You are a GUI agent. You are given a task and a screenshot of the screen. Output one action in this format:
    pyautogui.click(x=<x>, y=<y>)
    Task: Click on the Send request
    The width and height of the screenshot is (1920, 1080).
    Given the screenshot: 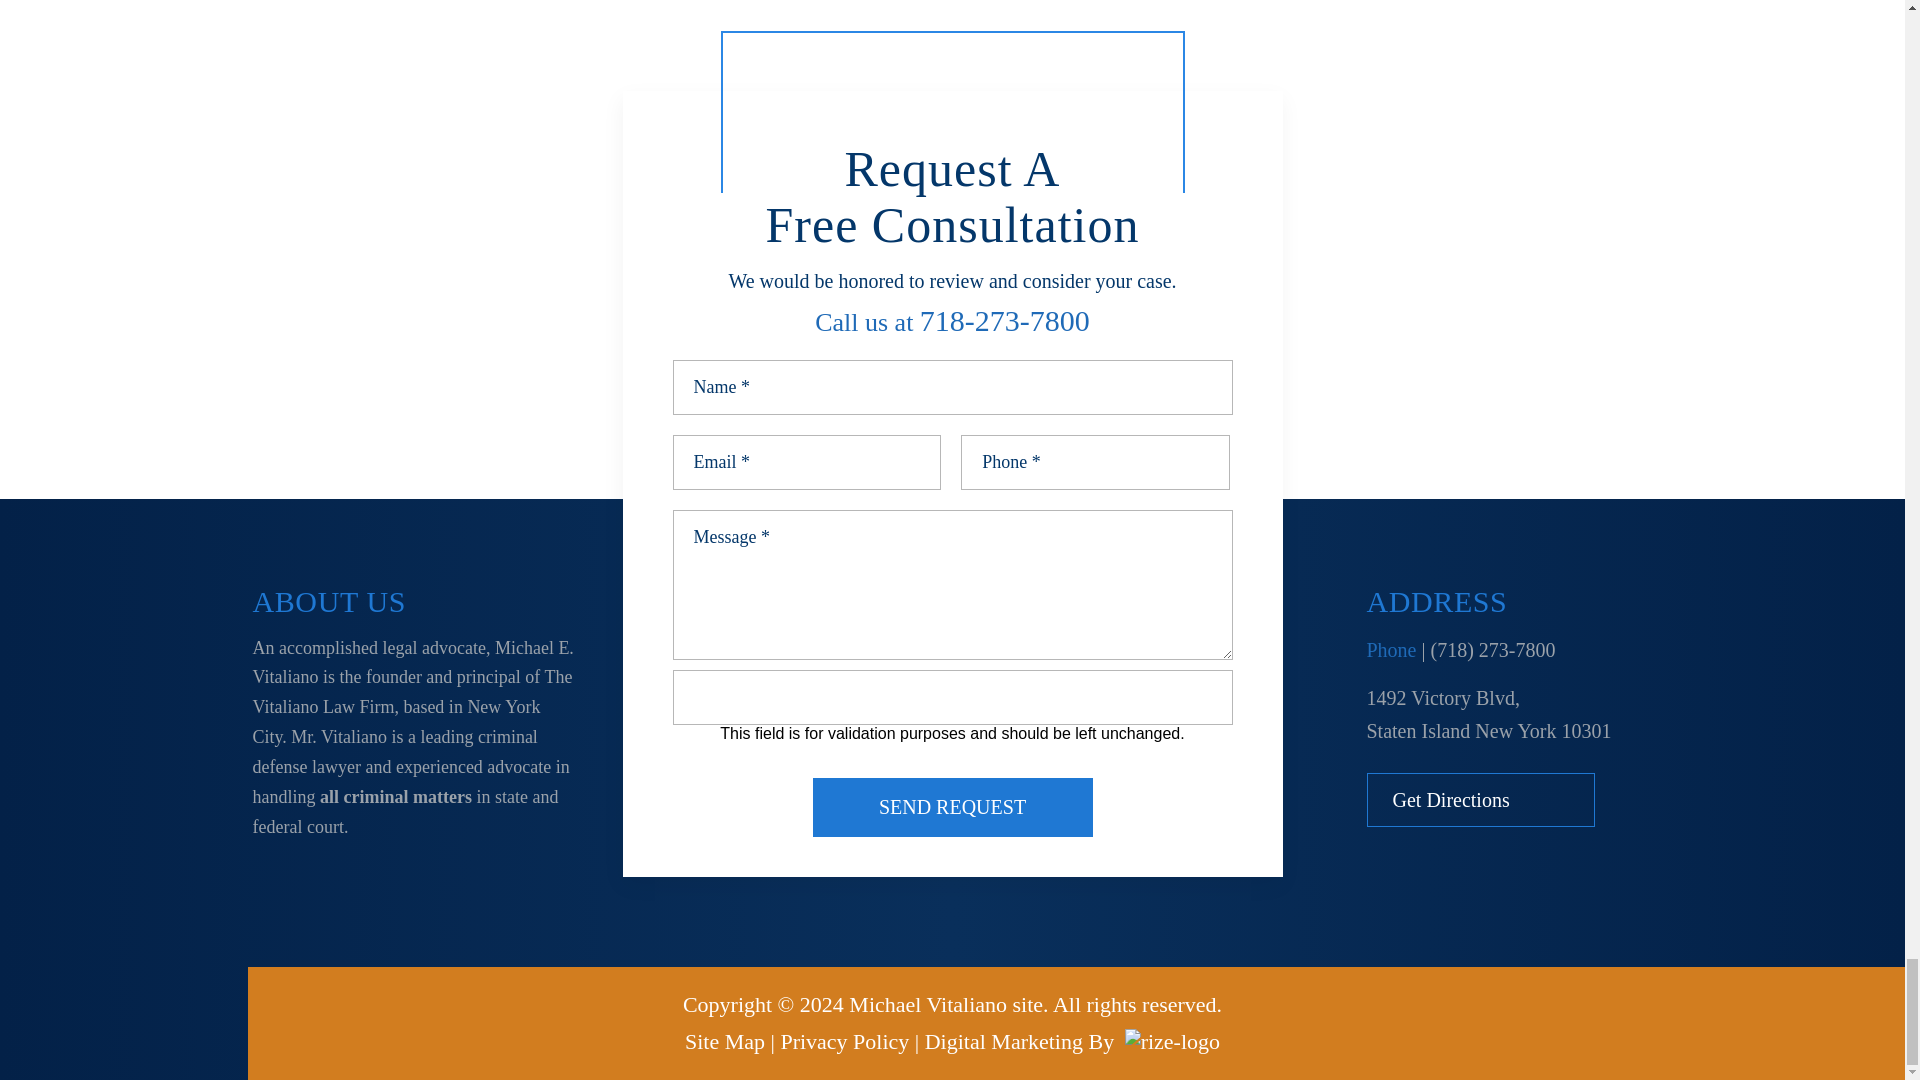 What is the action you would take?
    pyautogui.click(x=952, y=807)
    